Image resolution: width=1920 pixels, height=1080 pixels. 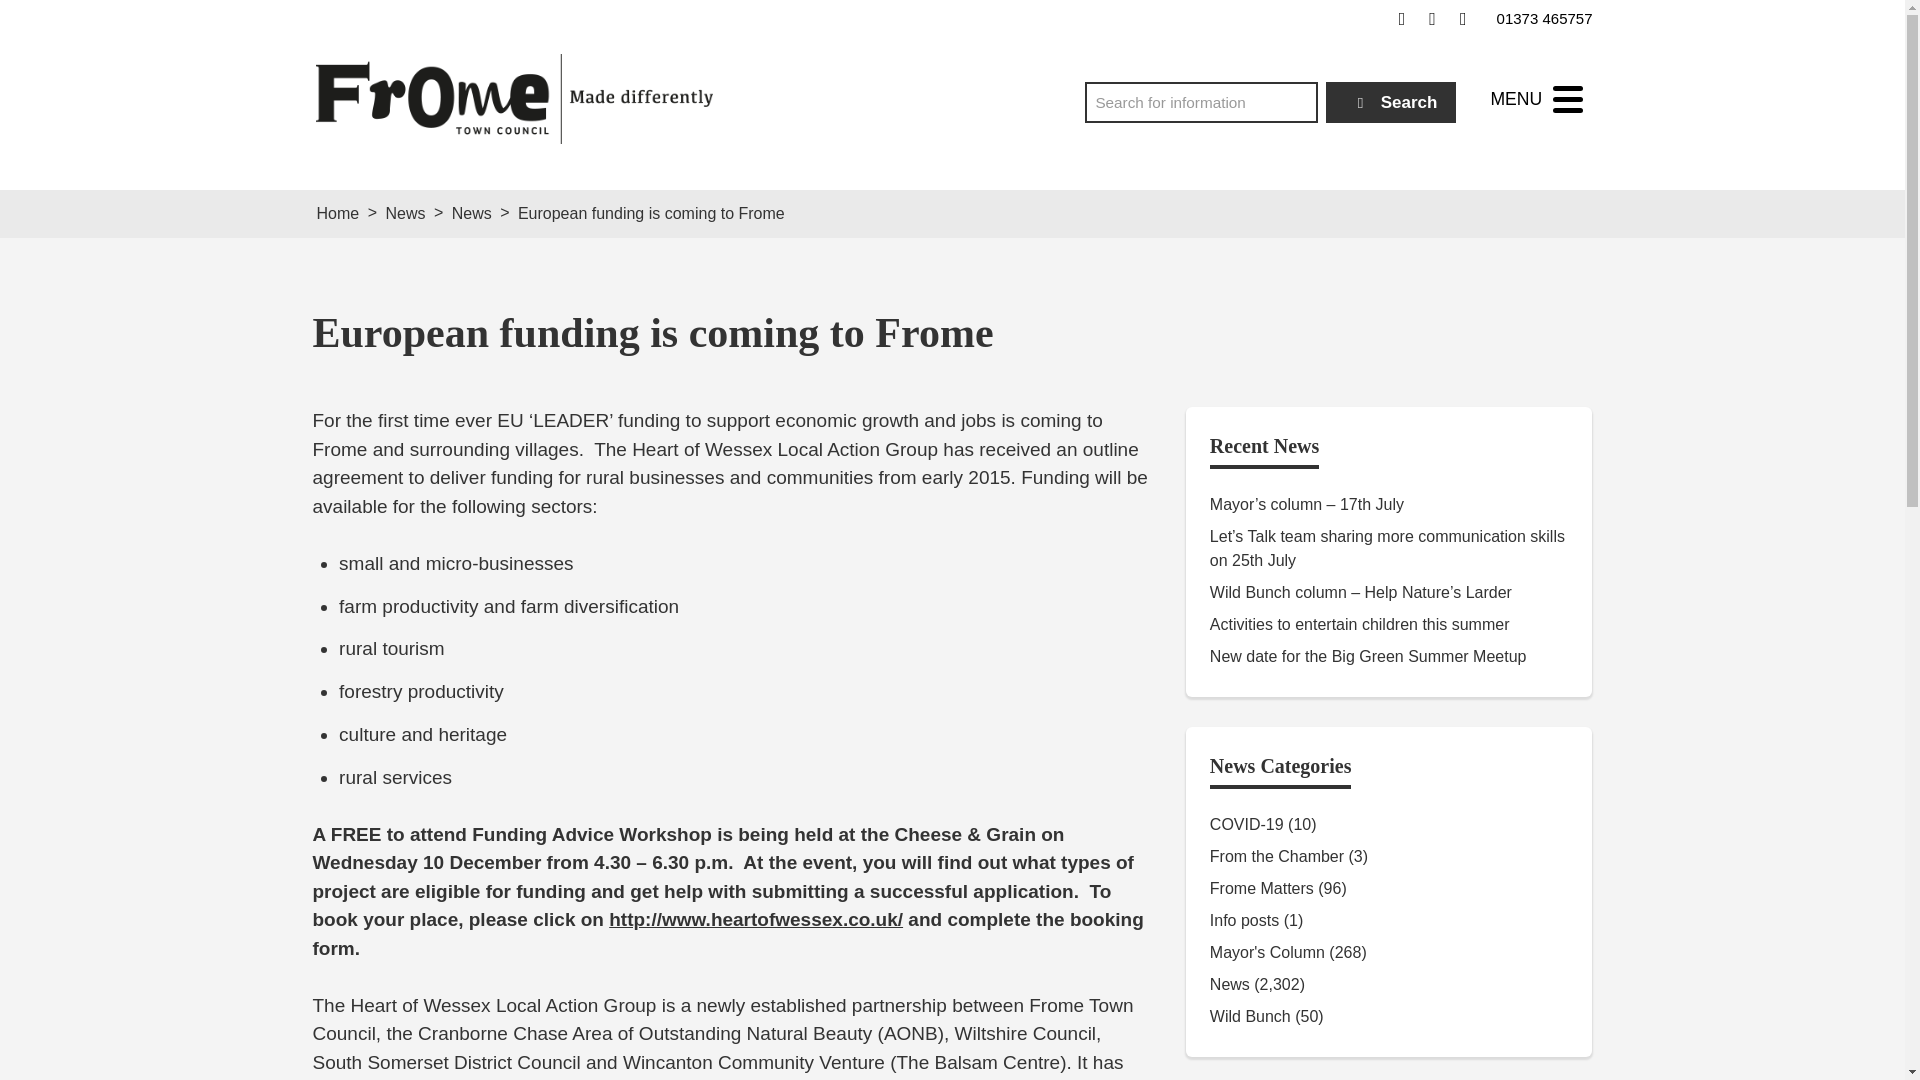 I want to click on Frome Town Council's Facebook, so click(x=1402, y=18).